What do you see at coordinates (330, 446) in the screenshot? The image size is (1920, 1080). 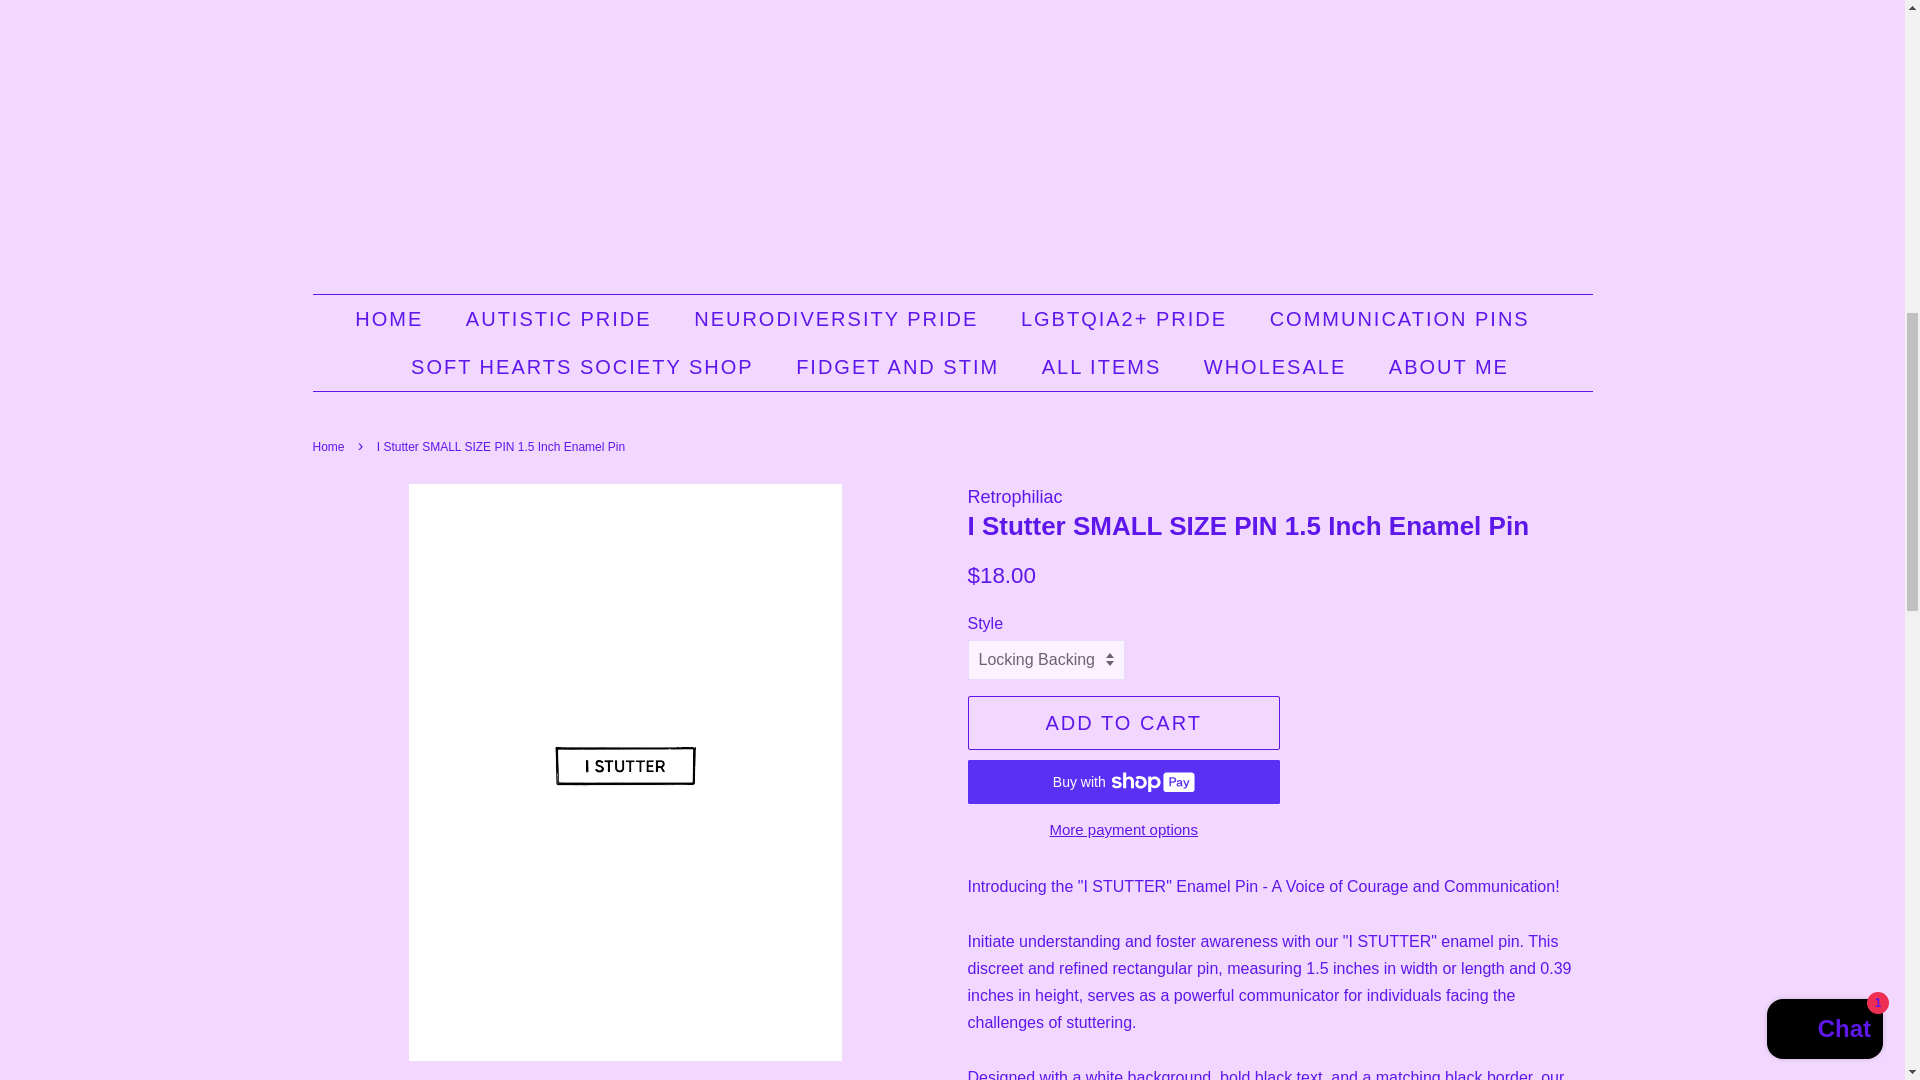 I see `Back to the frontpage` at bounding box center [330, 446].